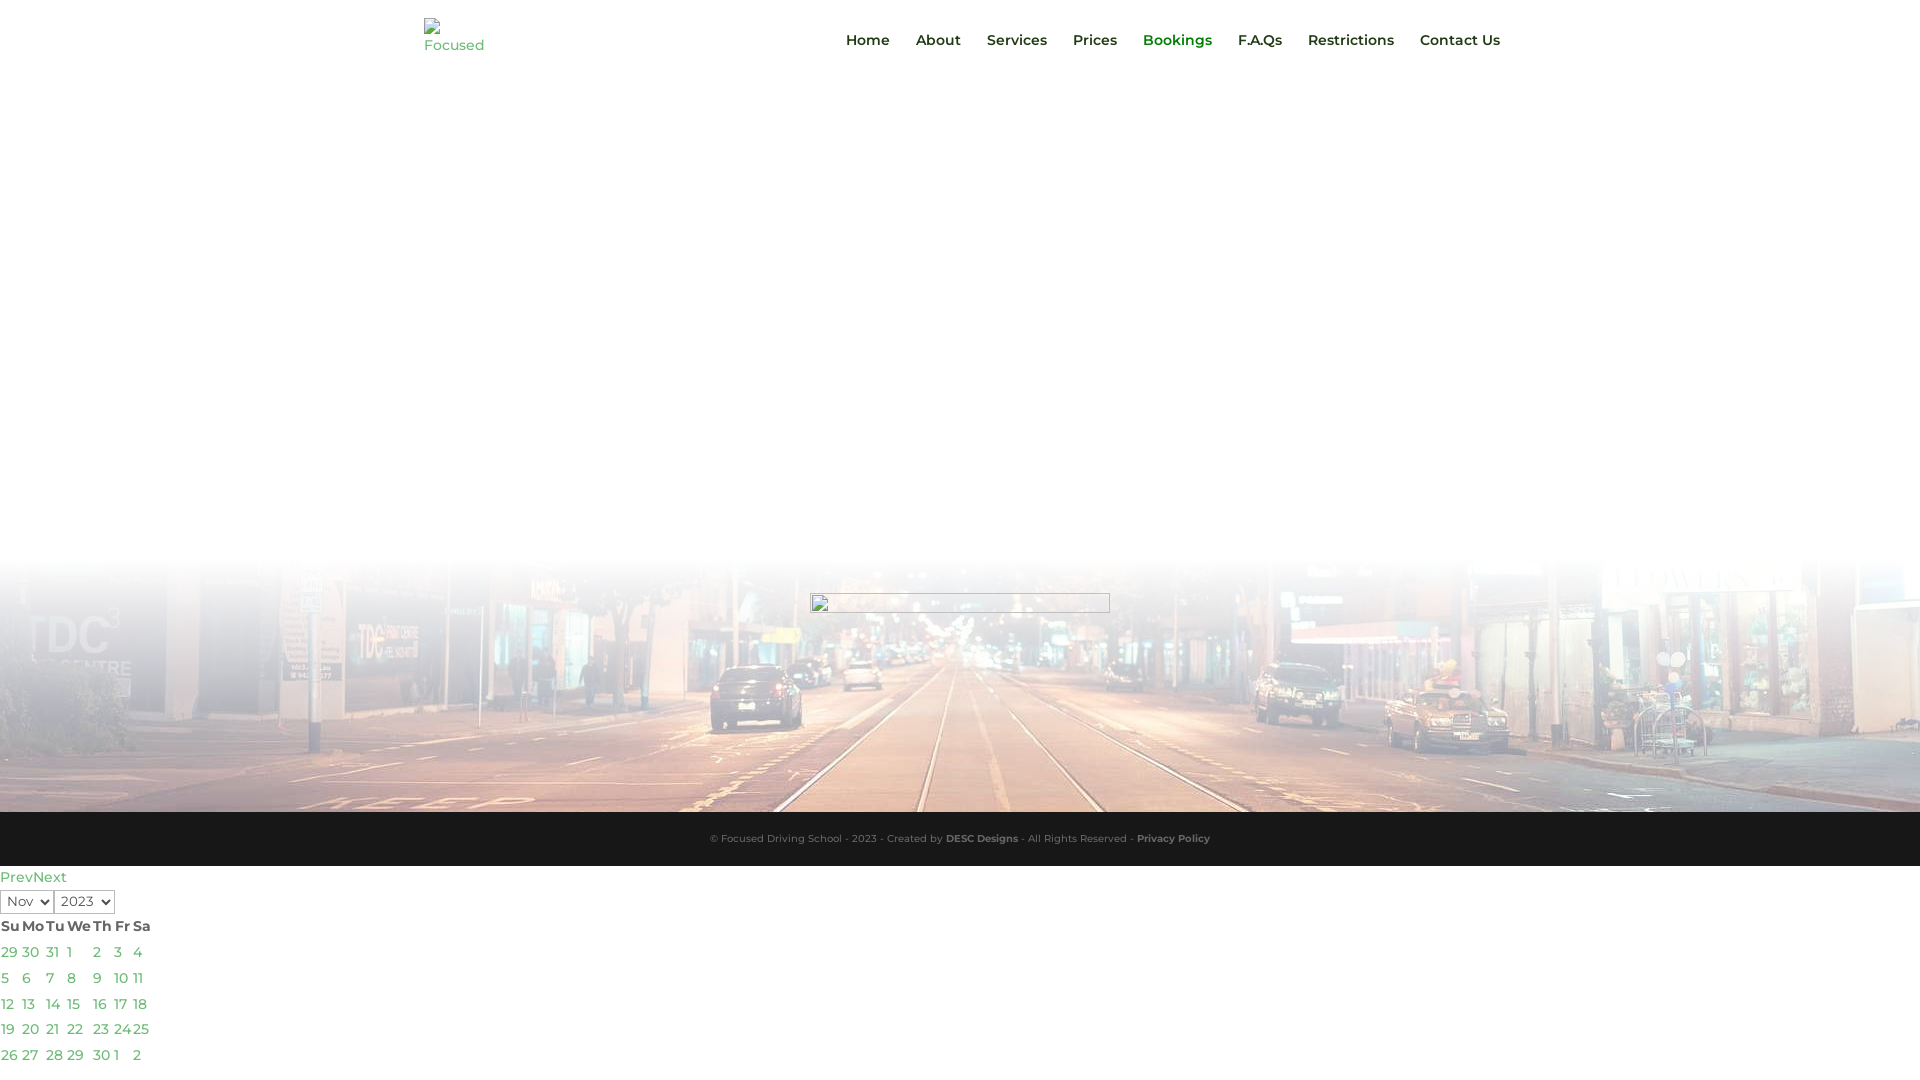  What do you see at coordinates (121, 978) in the screenshot?
I see `10` at bounding box center [121, 978].